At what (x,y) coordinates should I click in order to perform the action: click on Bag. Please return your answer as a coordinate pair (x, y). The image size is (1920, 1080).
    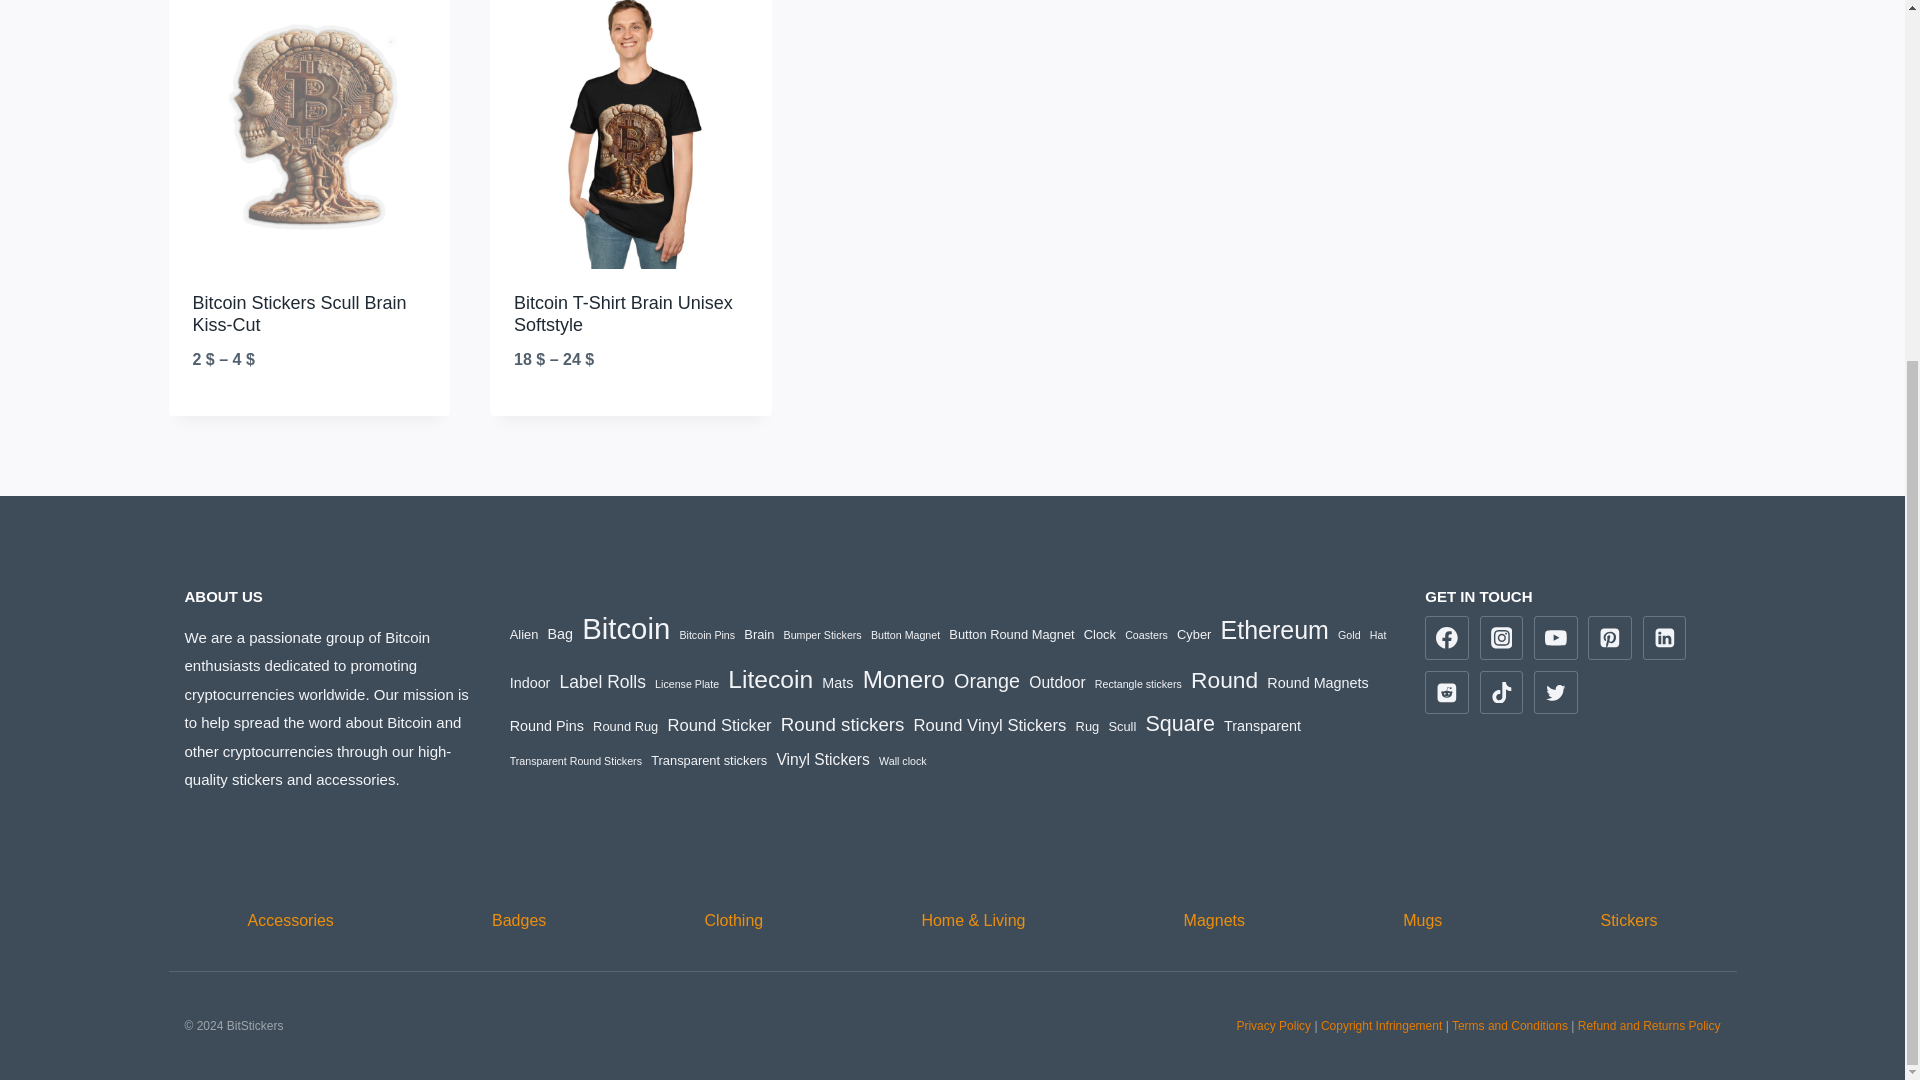
    Looking at the image, I should click on (560, 634).